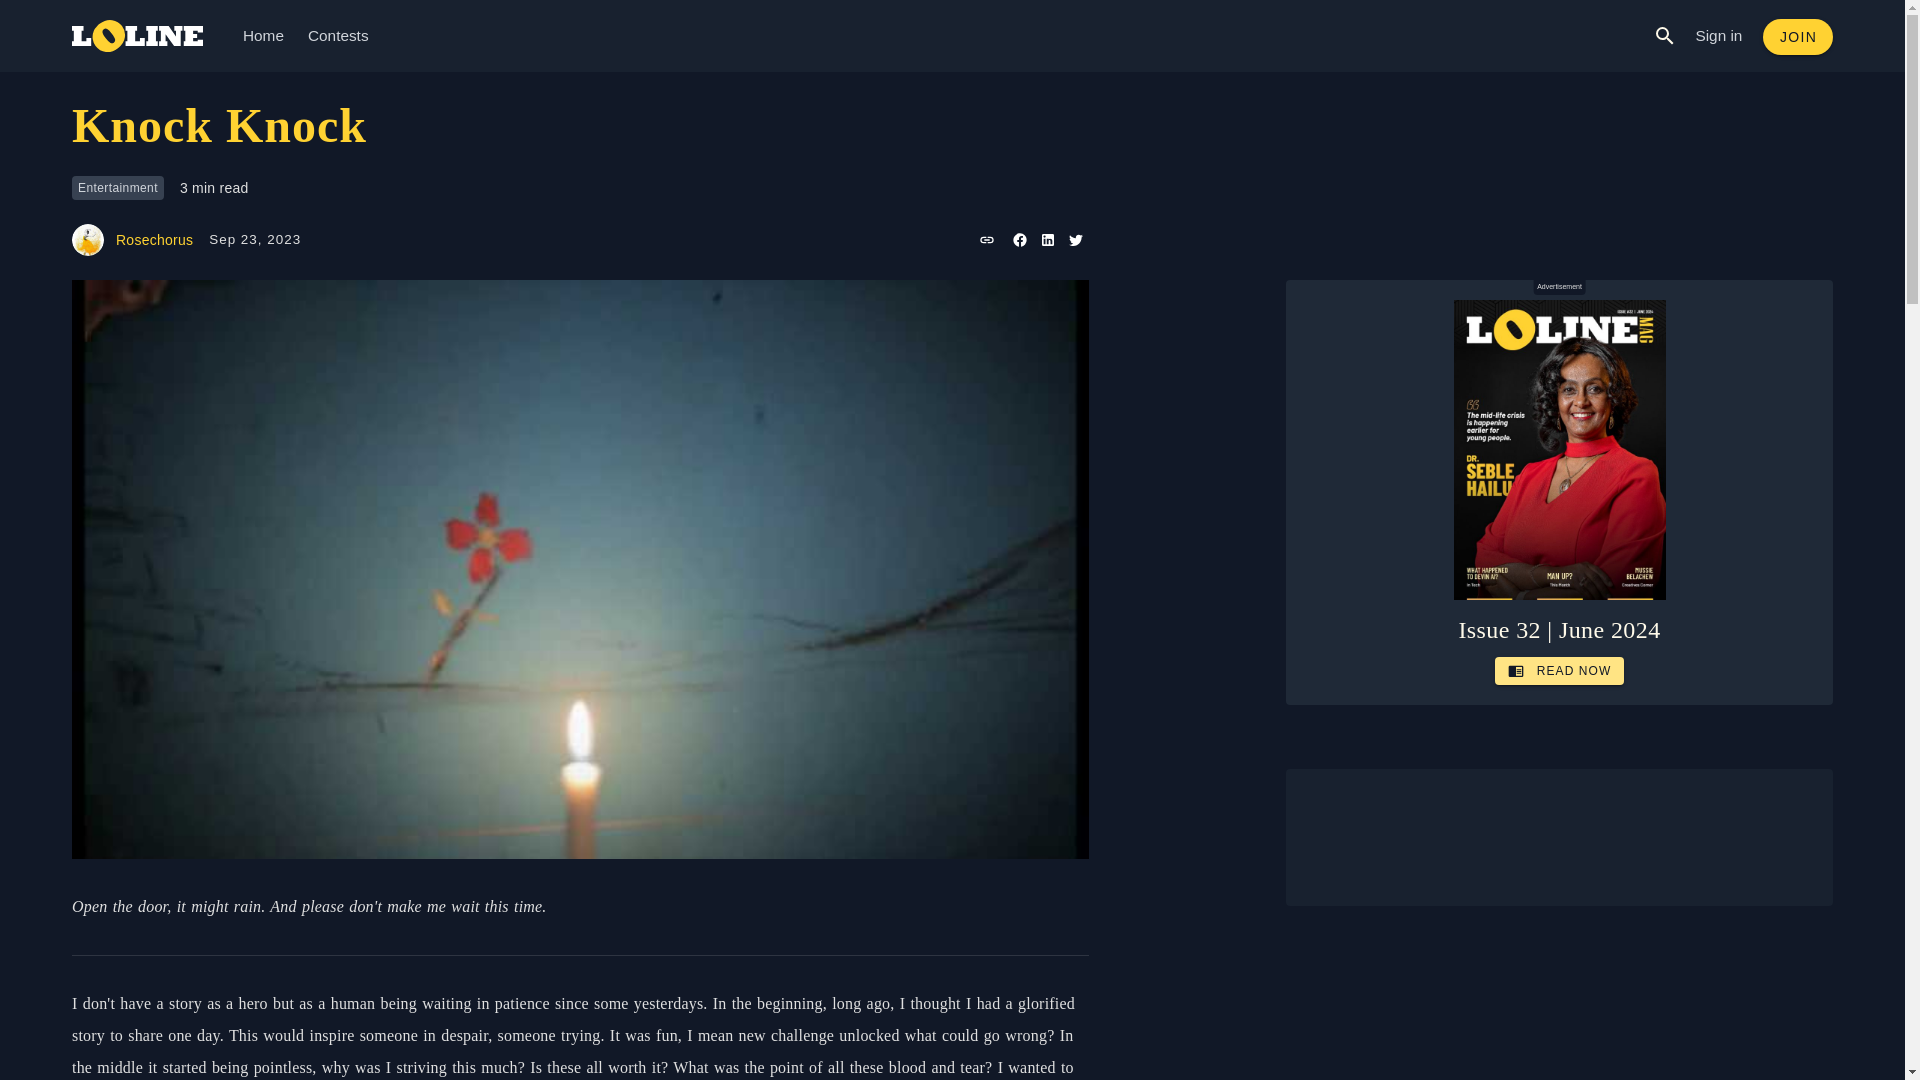 This screenshot has width=1920, height=1080. I want to click on Rosechorus, so click(132, 239).